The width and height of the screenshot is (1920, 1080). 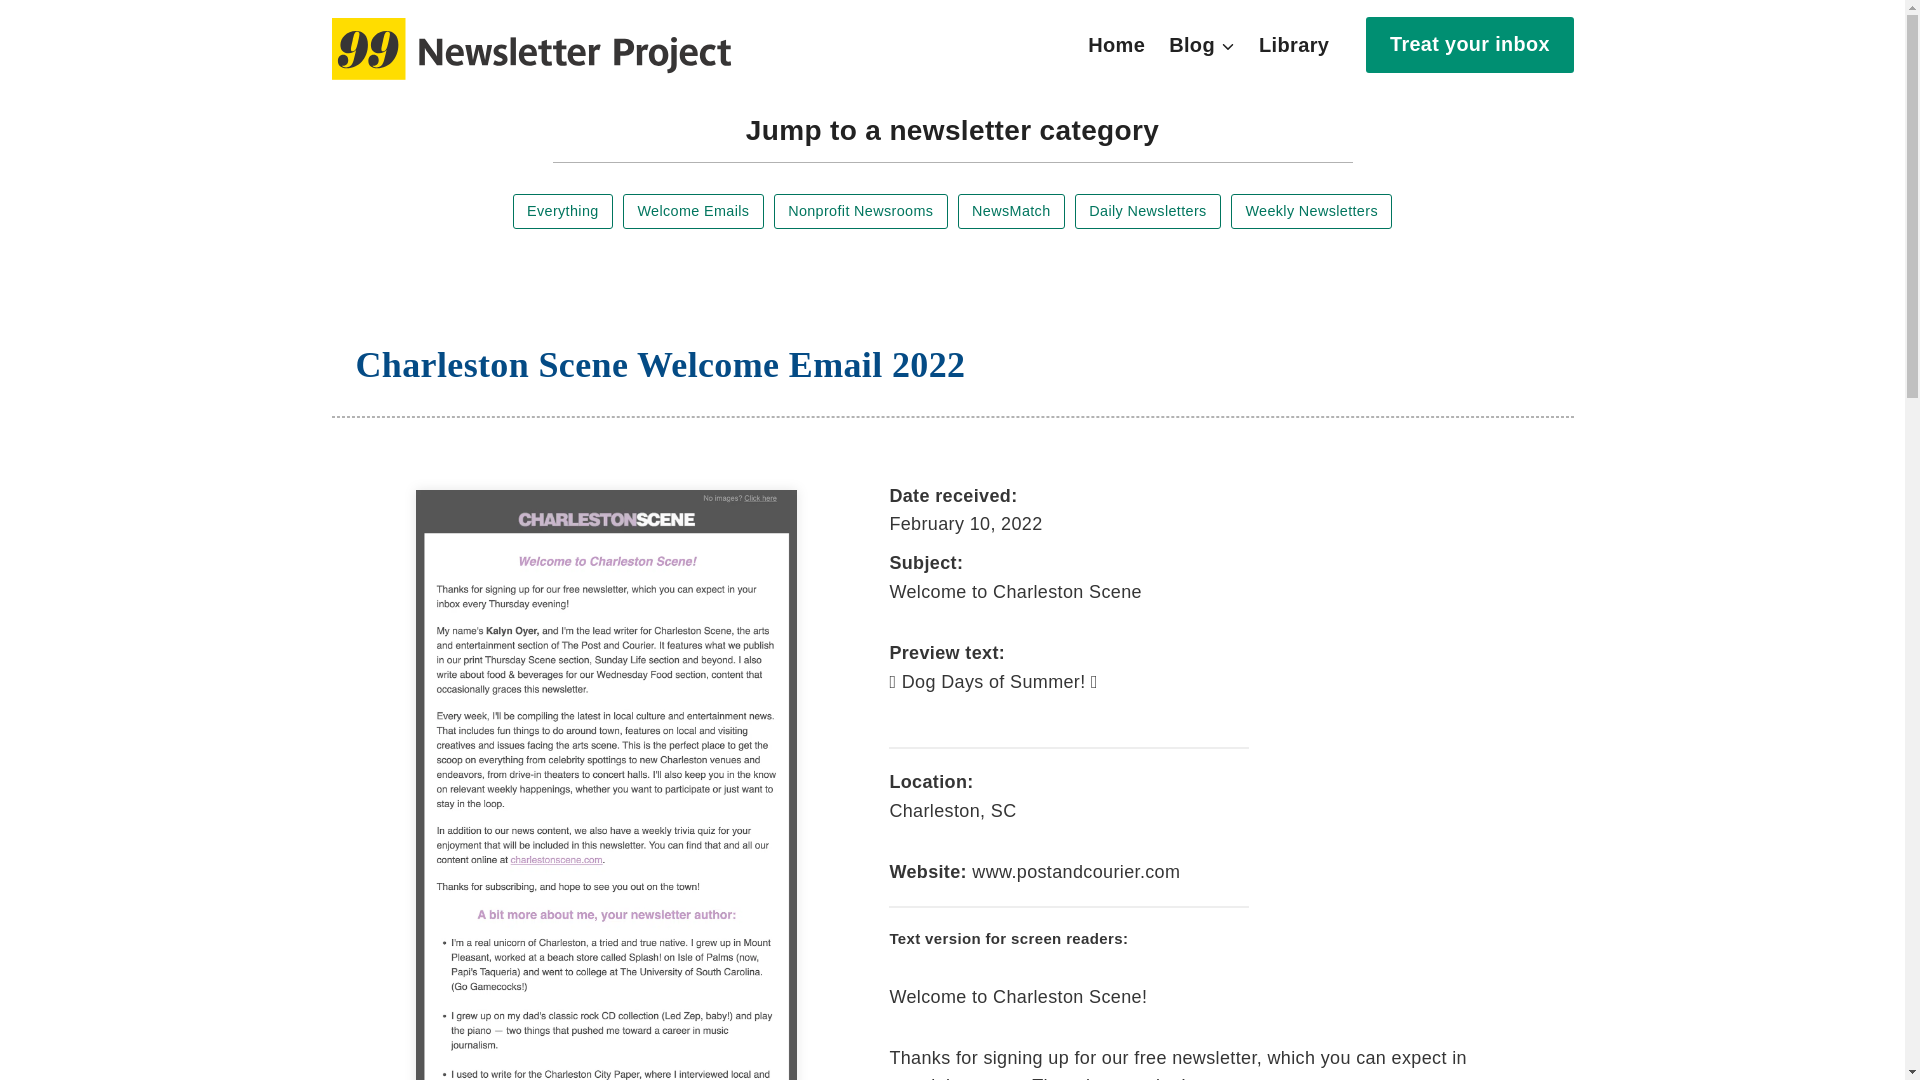 I want to click on Welcome Emails, so click(x=693, y=211).